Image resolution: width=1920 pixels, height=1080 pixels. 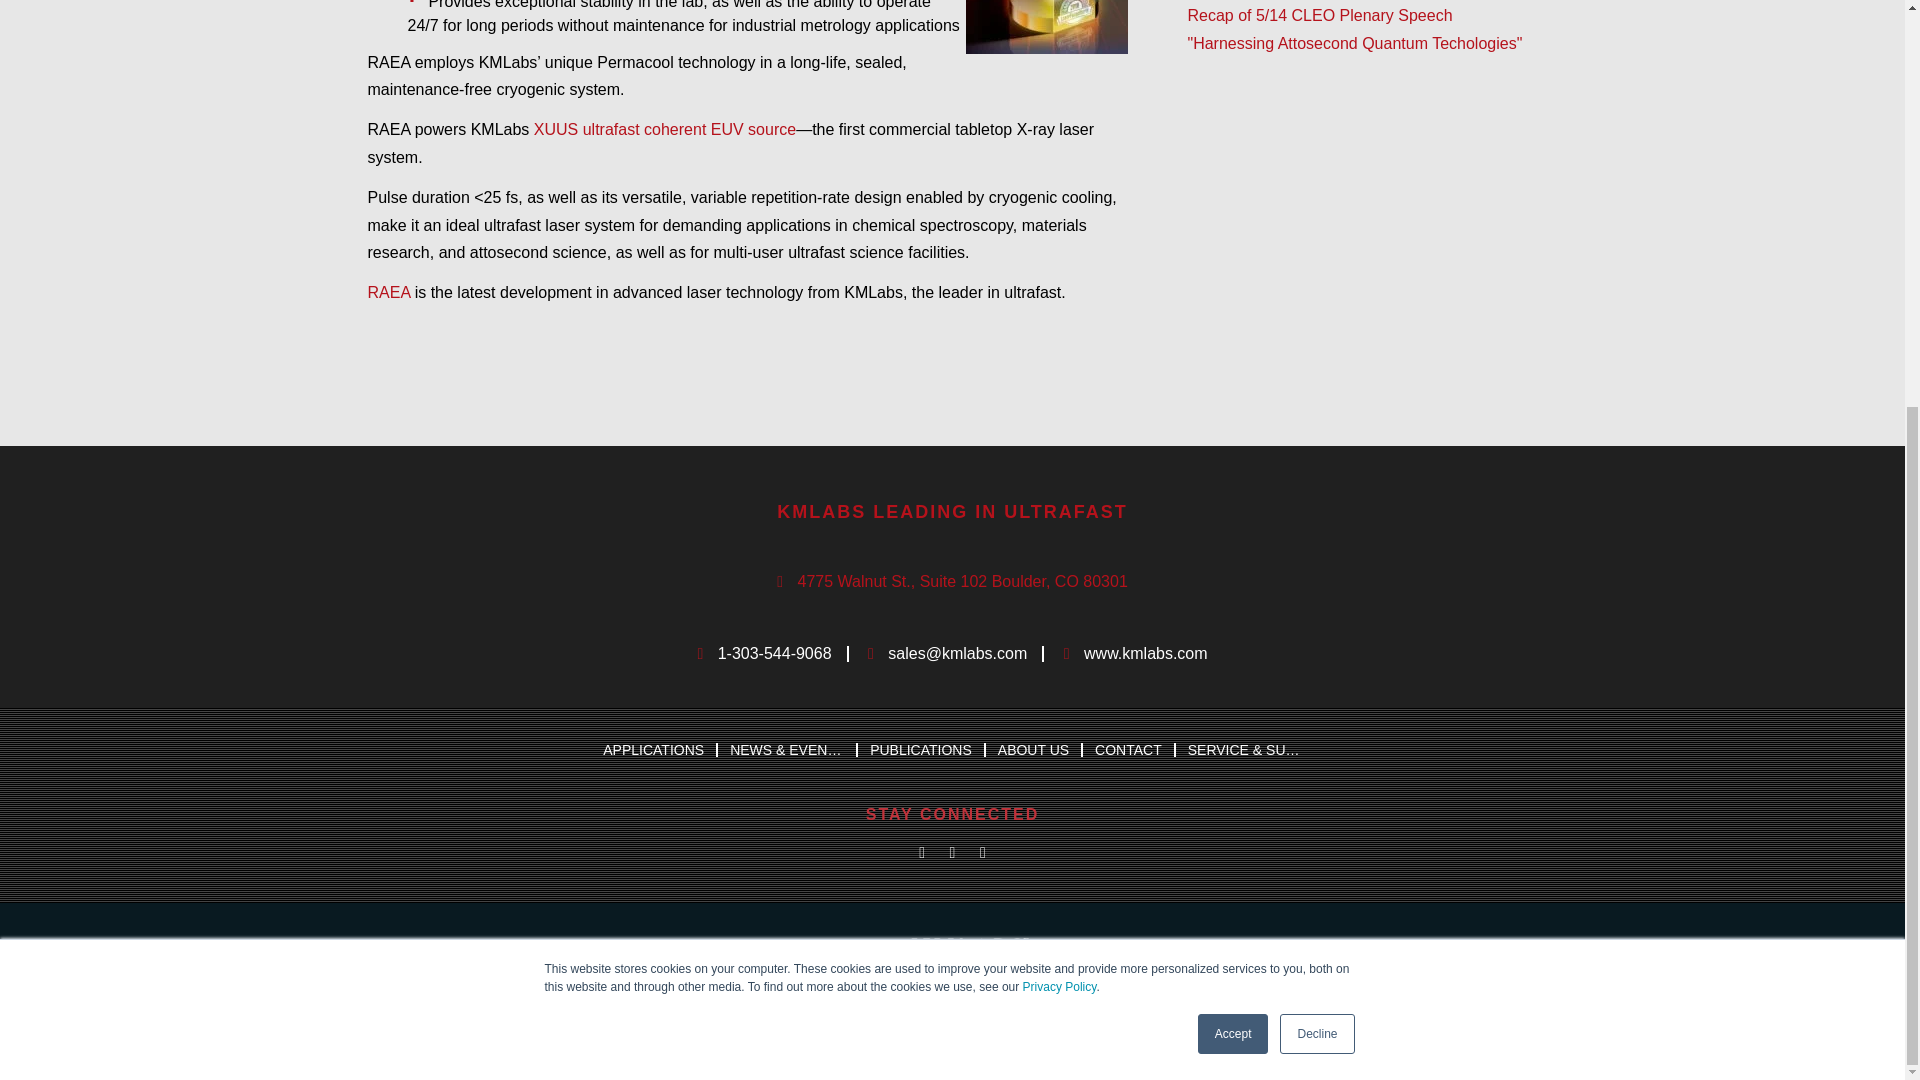 I want to click on Privacy Policy, so click(x=1060, y=344).